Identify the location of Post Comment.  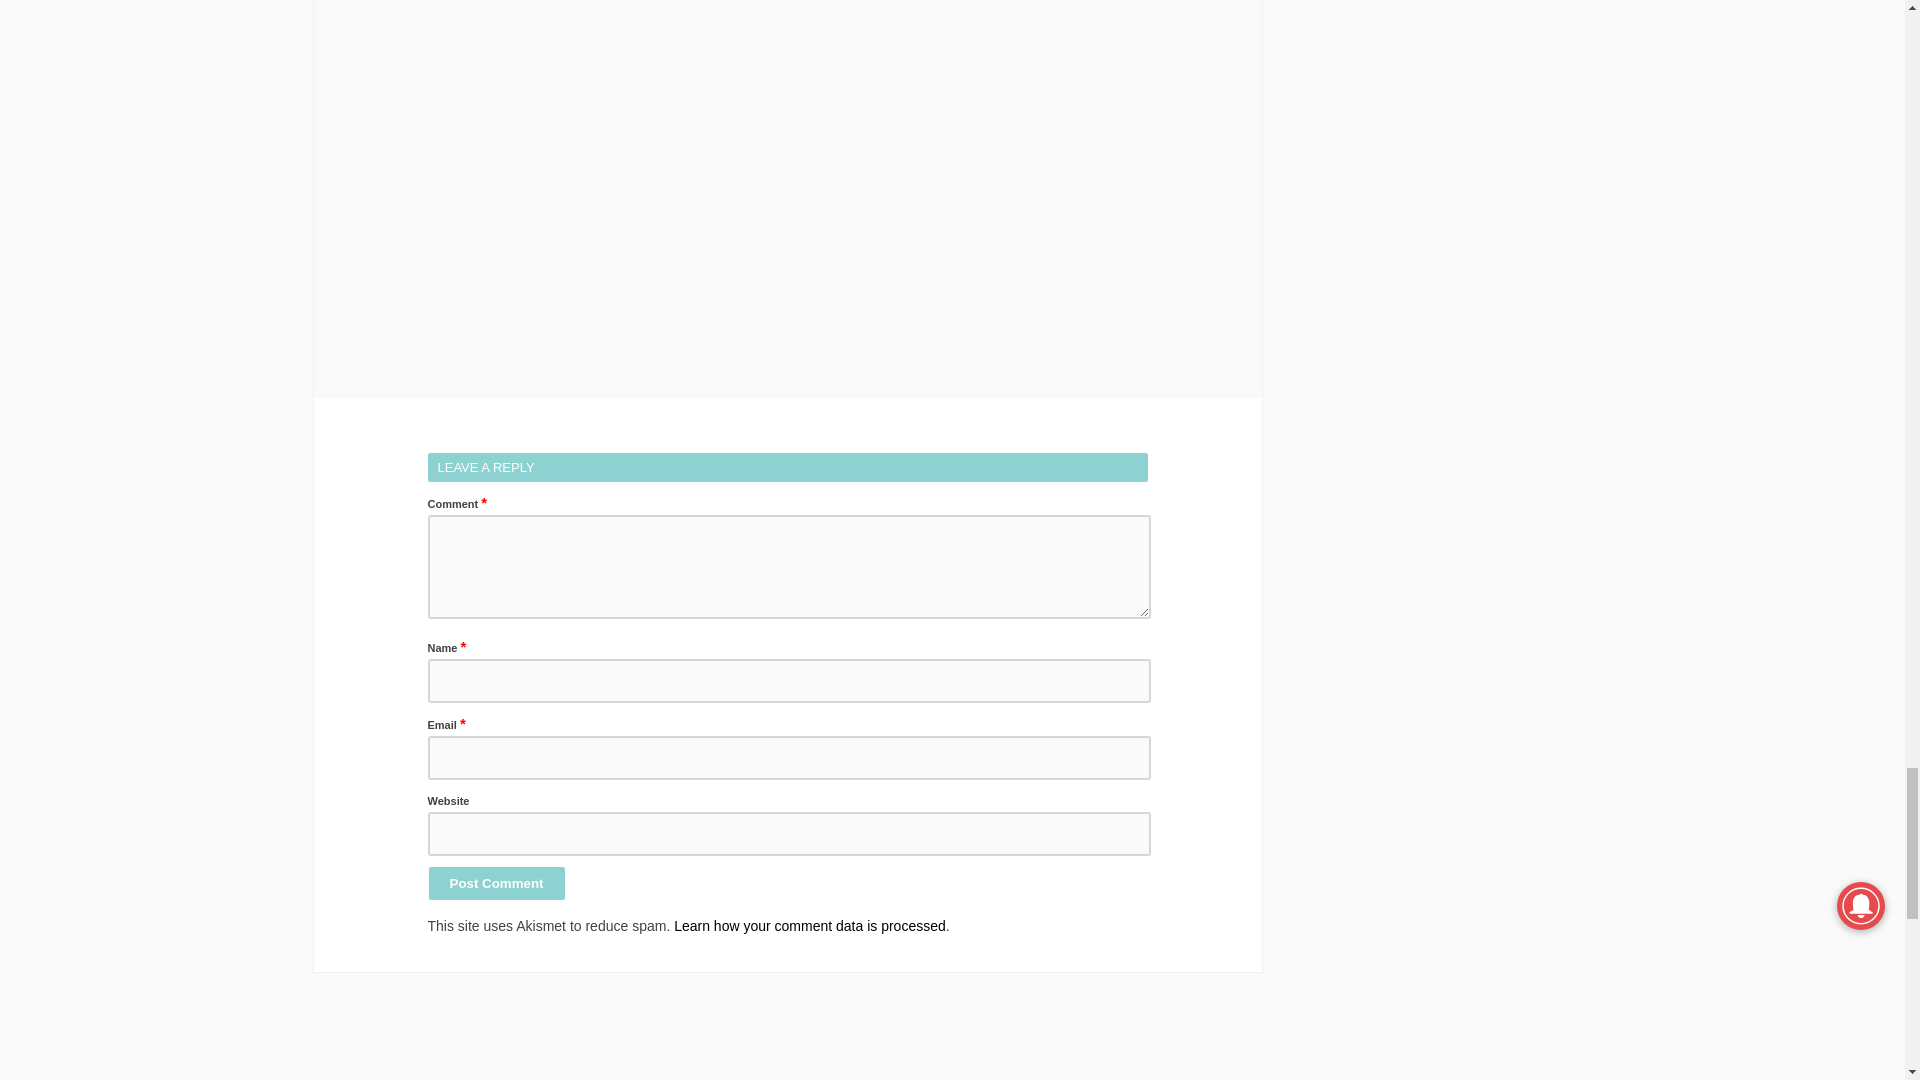
(497, 883).